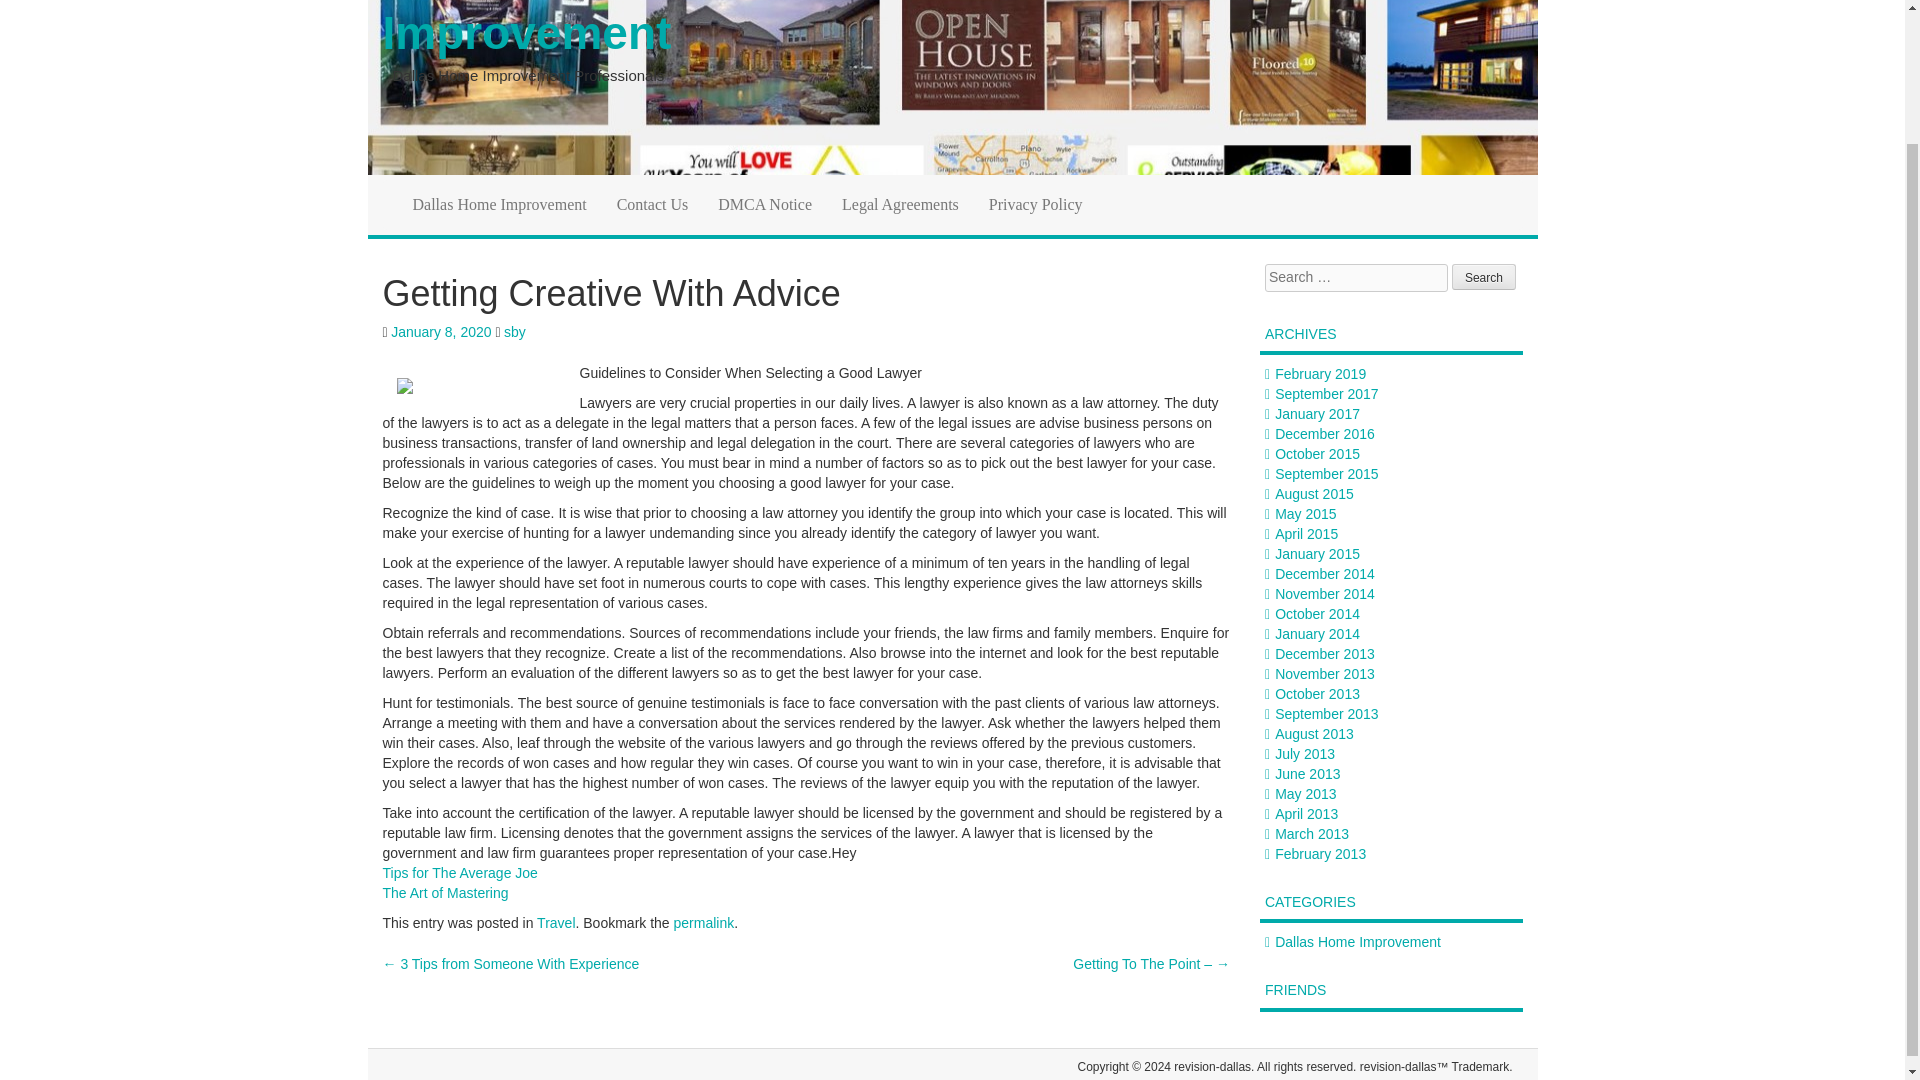  I want to click on August 2013, so click(1314, 733).